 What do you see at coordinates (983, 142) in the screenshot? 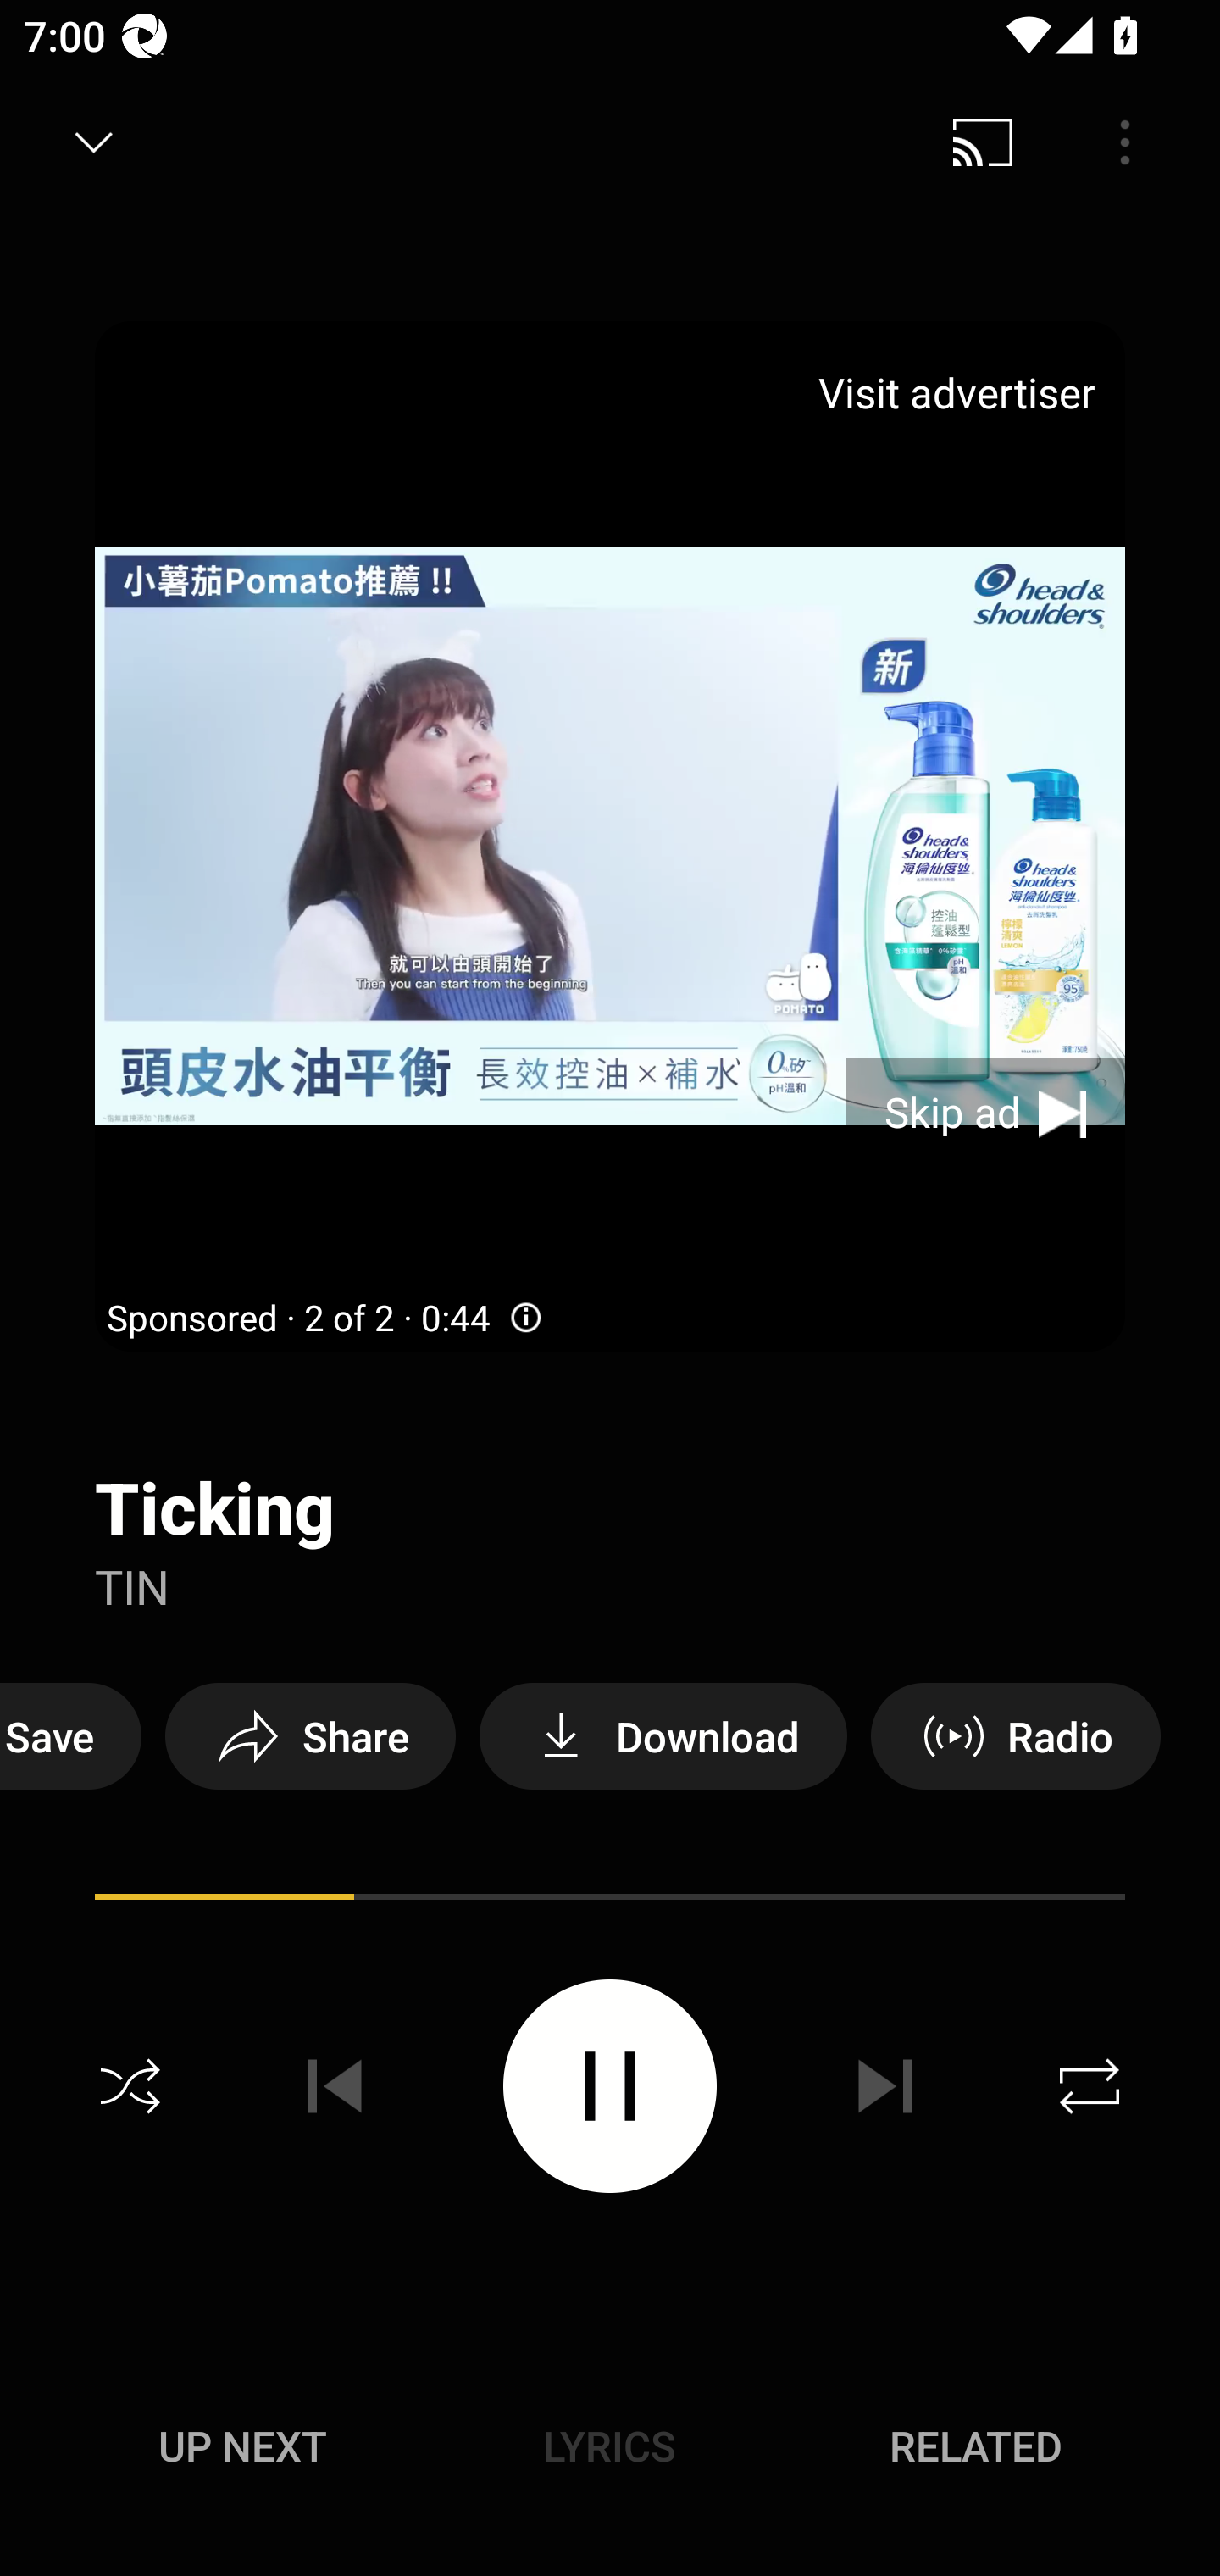
I see `Cast. Disconnected` at bounding box center [983, 142].